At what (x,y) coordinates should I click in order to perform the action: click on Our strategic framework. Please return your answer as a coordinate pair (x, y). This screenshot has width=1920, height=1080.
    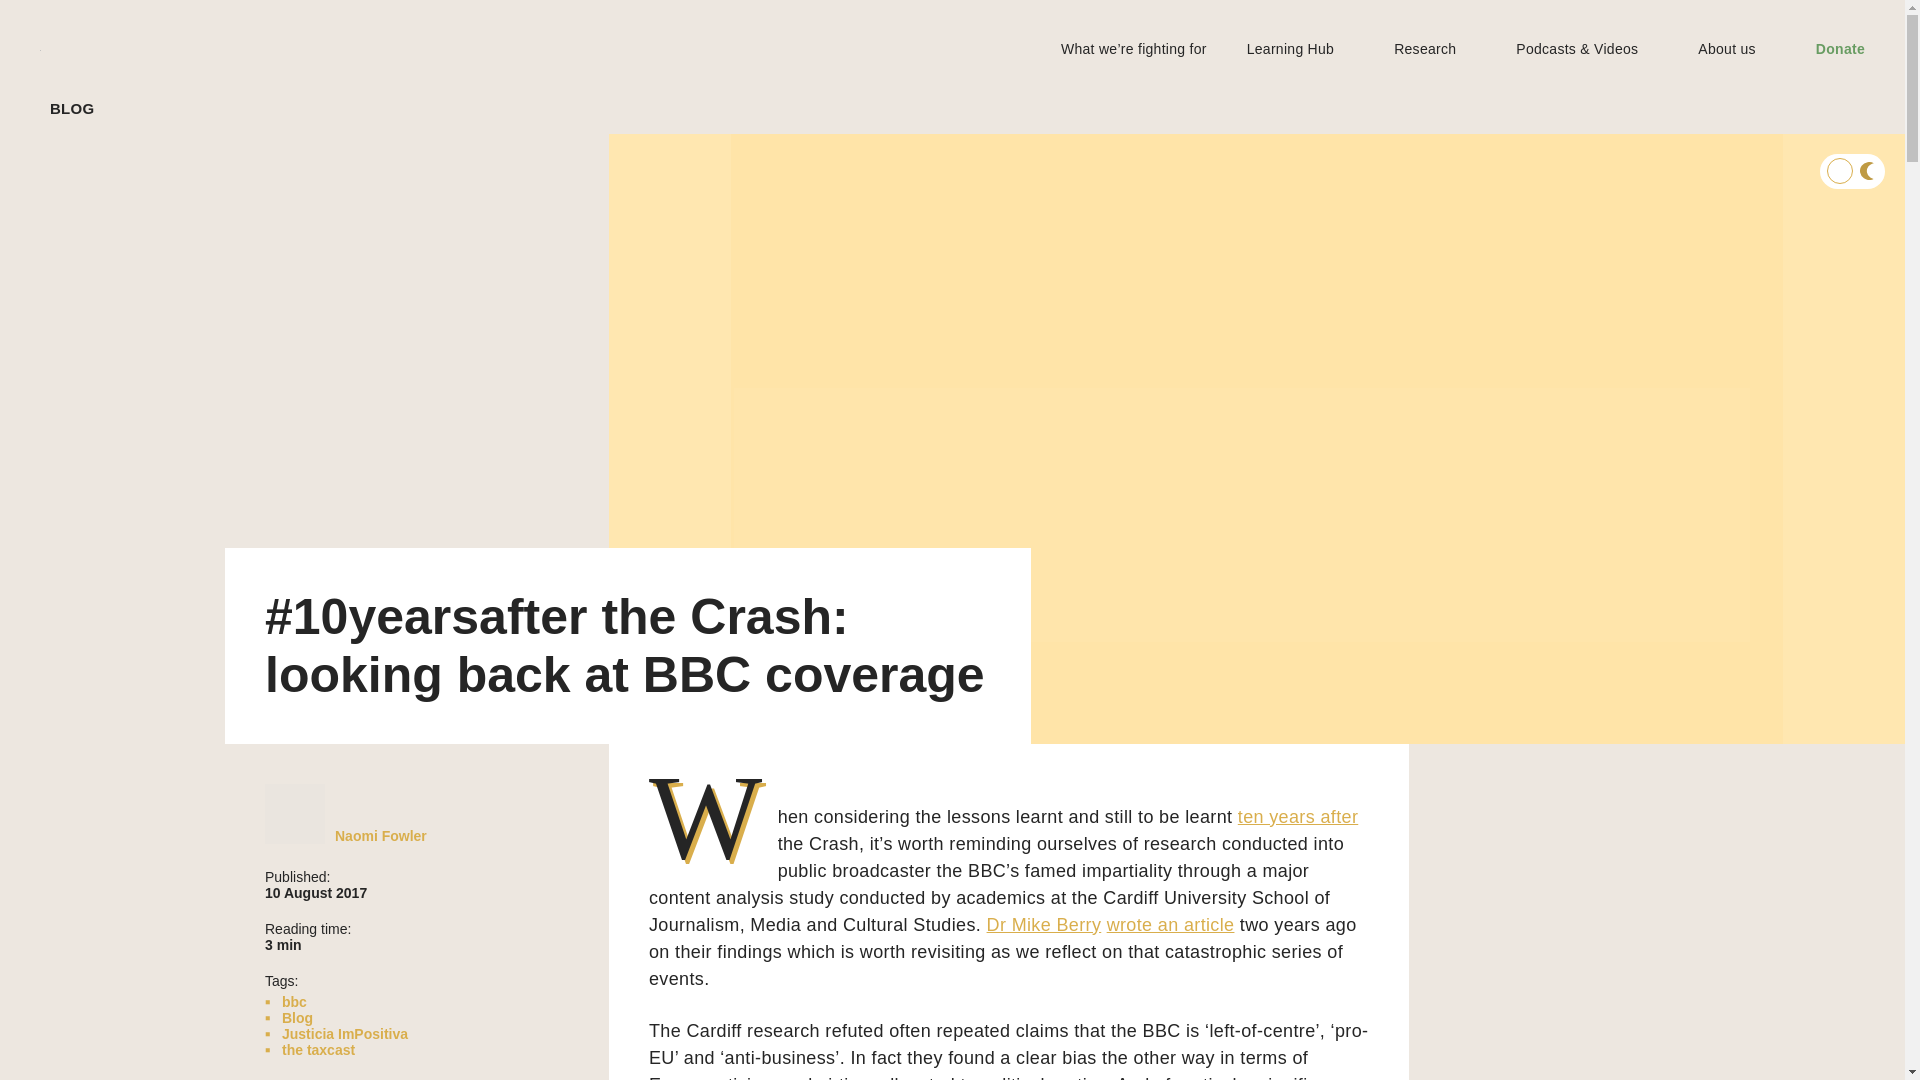
    Looking at the image, I should click on (166, 320).